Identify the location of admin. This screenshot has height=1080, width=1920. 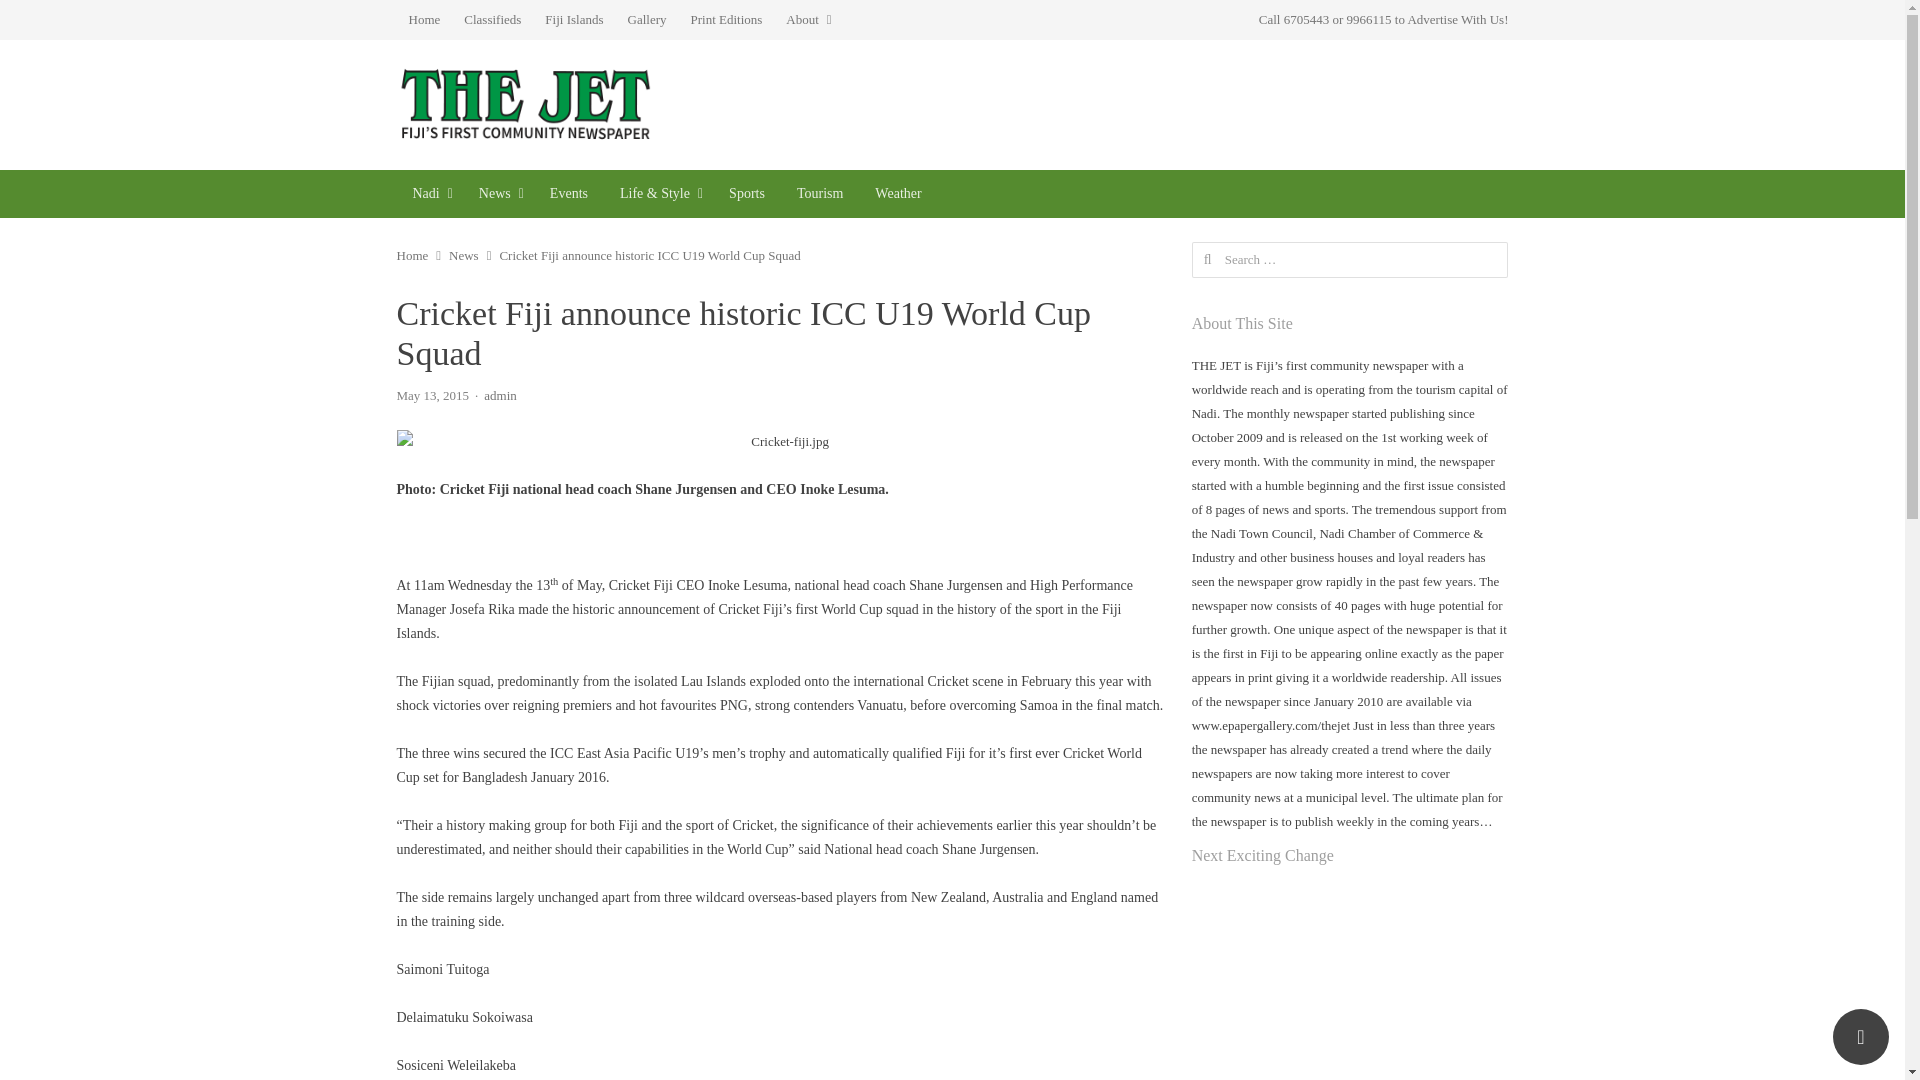
(500, 394).